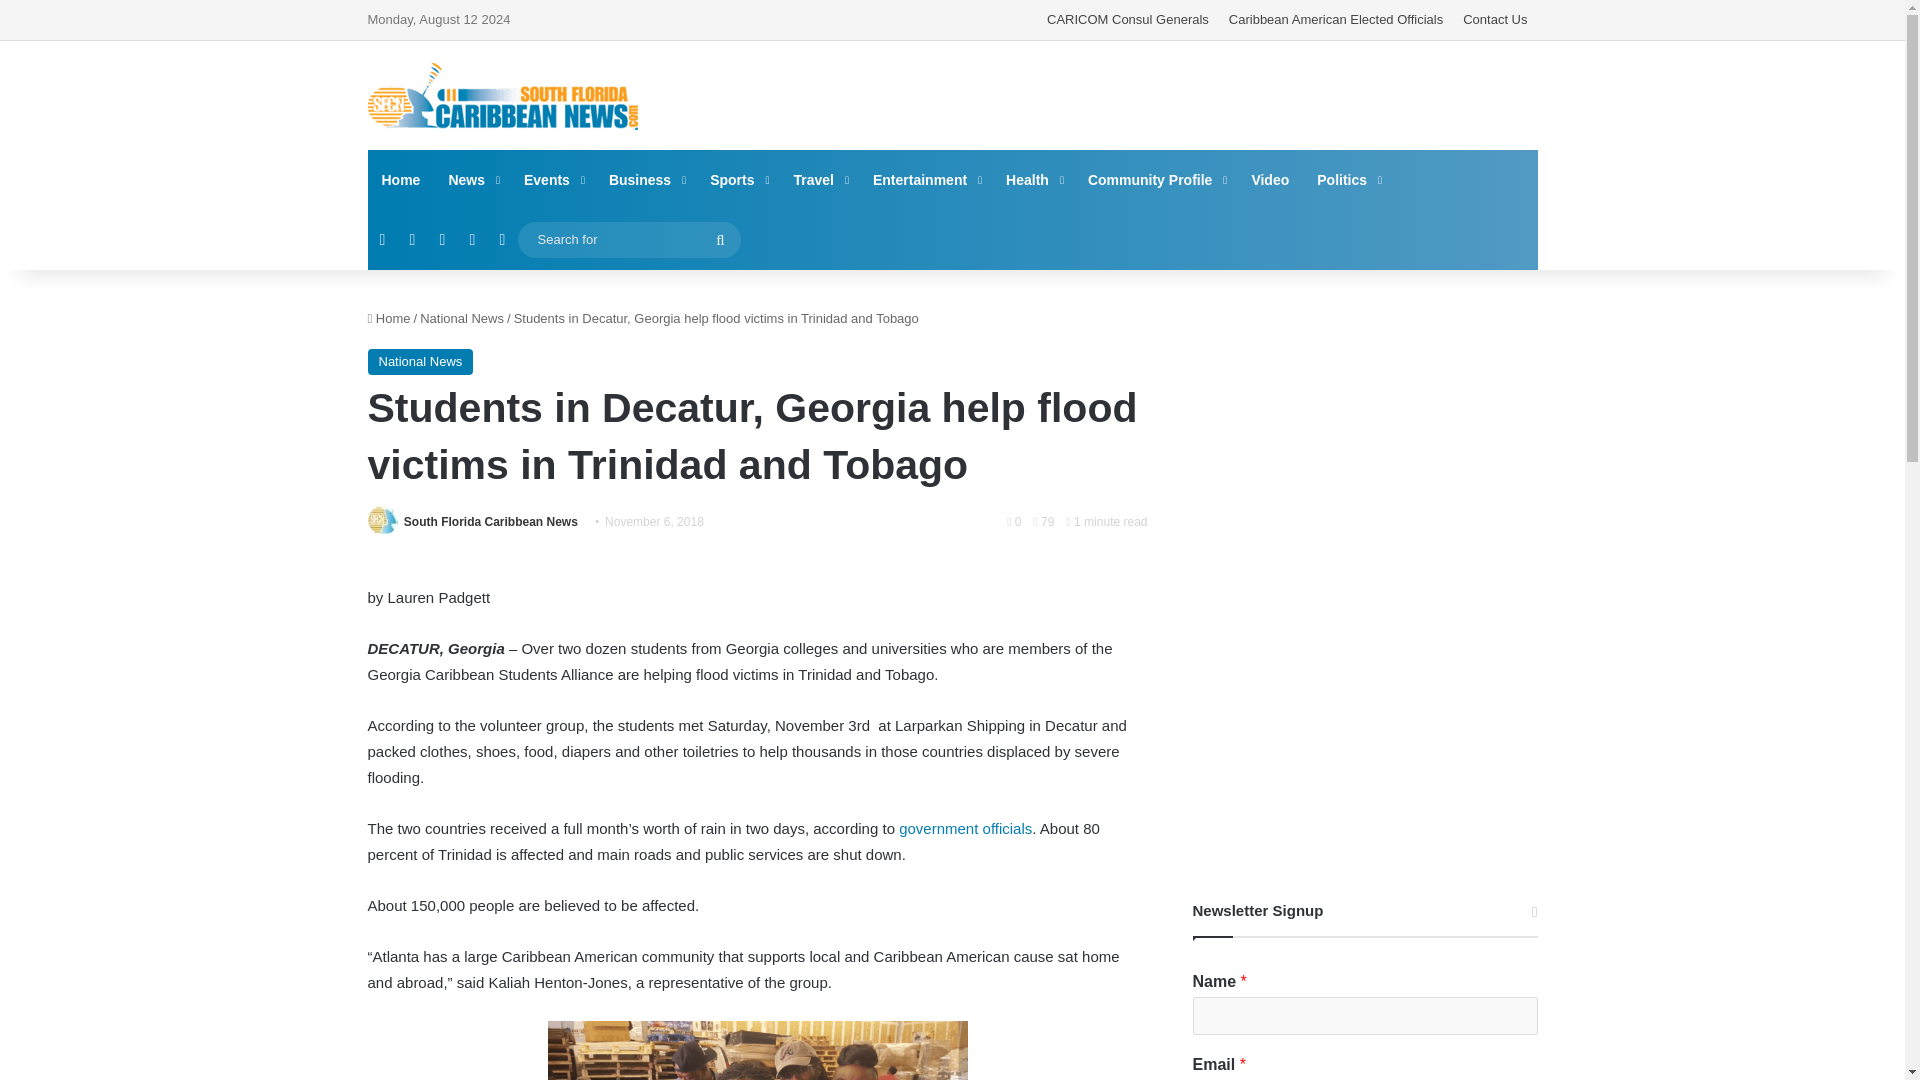 The image size is (1920, 1080). Describe the element at coordinates (389, 318) in the screenshot. I see `Home` at that location.